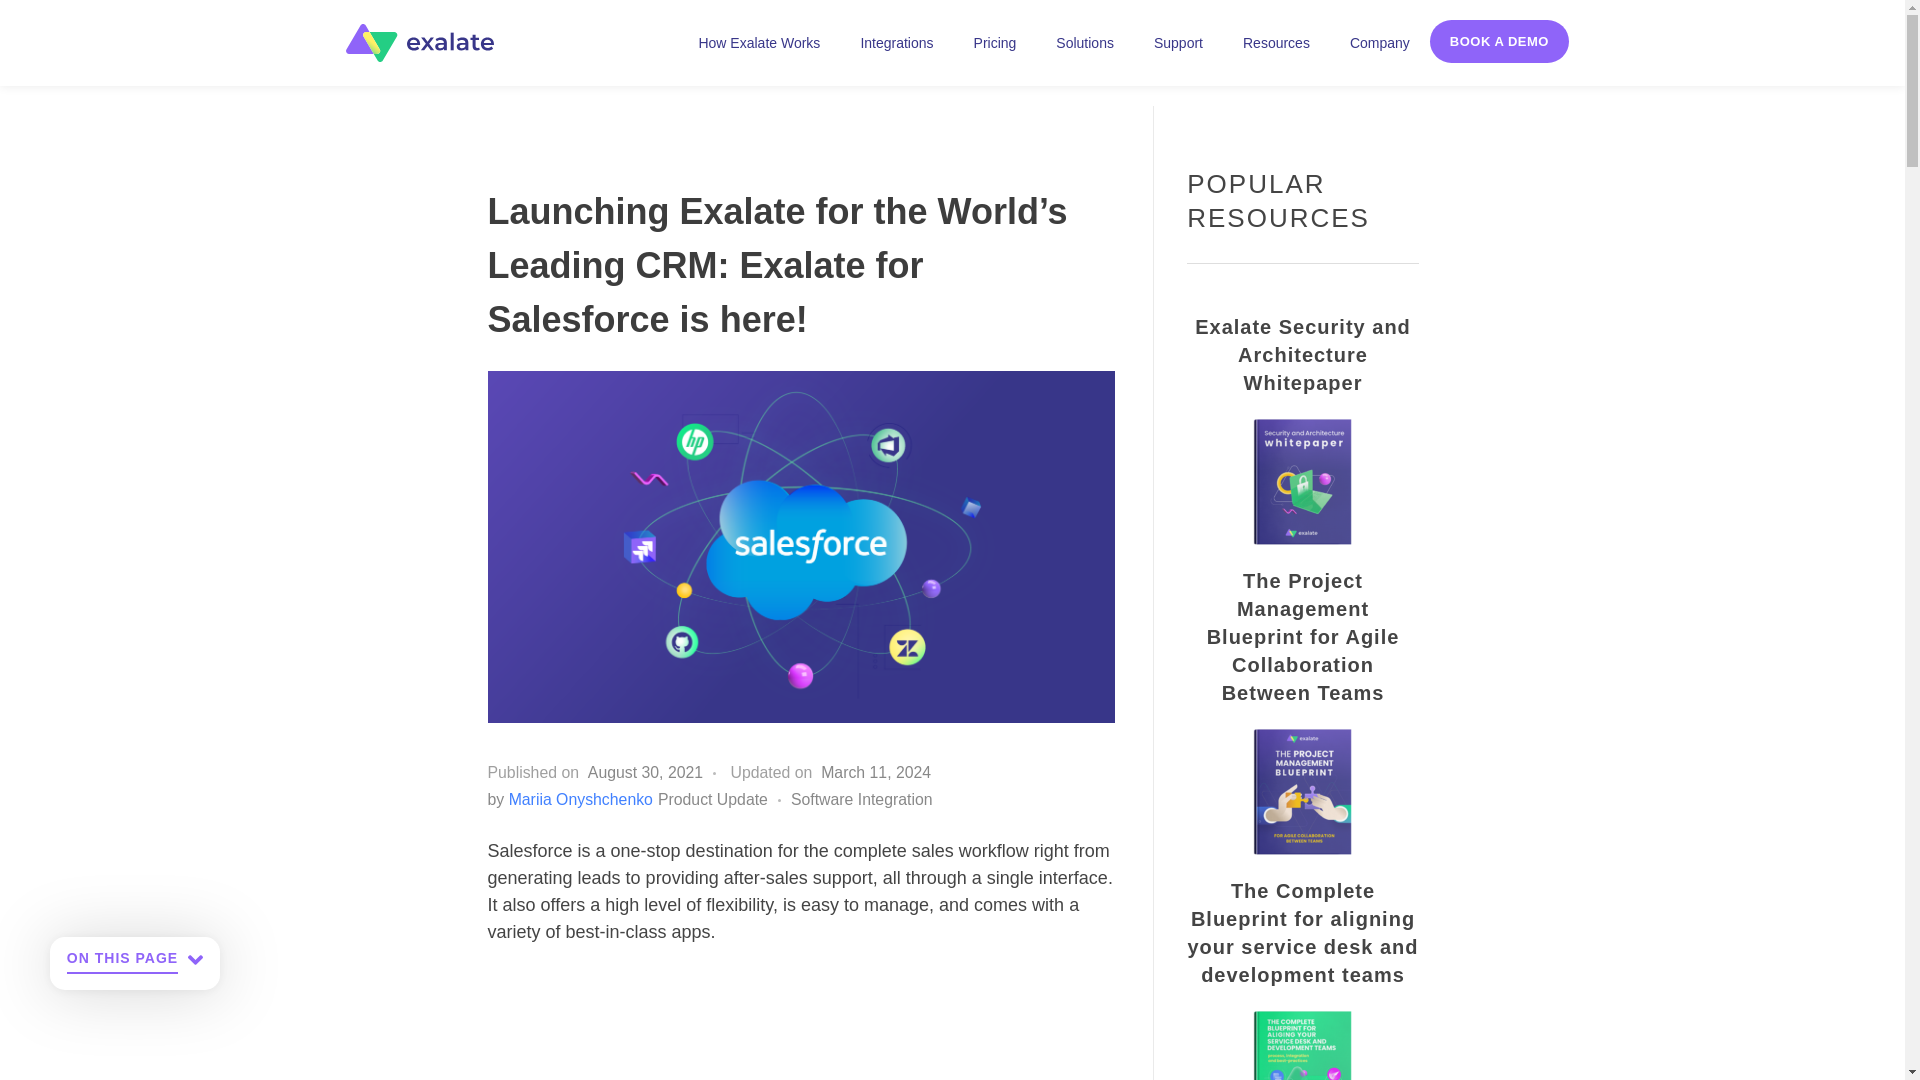 This screenshot has width=1920, height=1080. What do you see at coordinates (1380, 42) in the screenshot?
I see `Company` at bounding box center [1380, 42].